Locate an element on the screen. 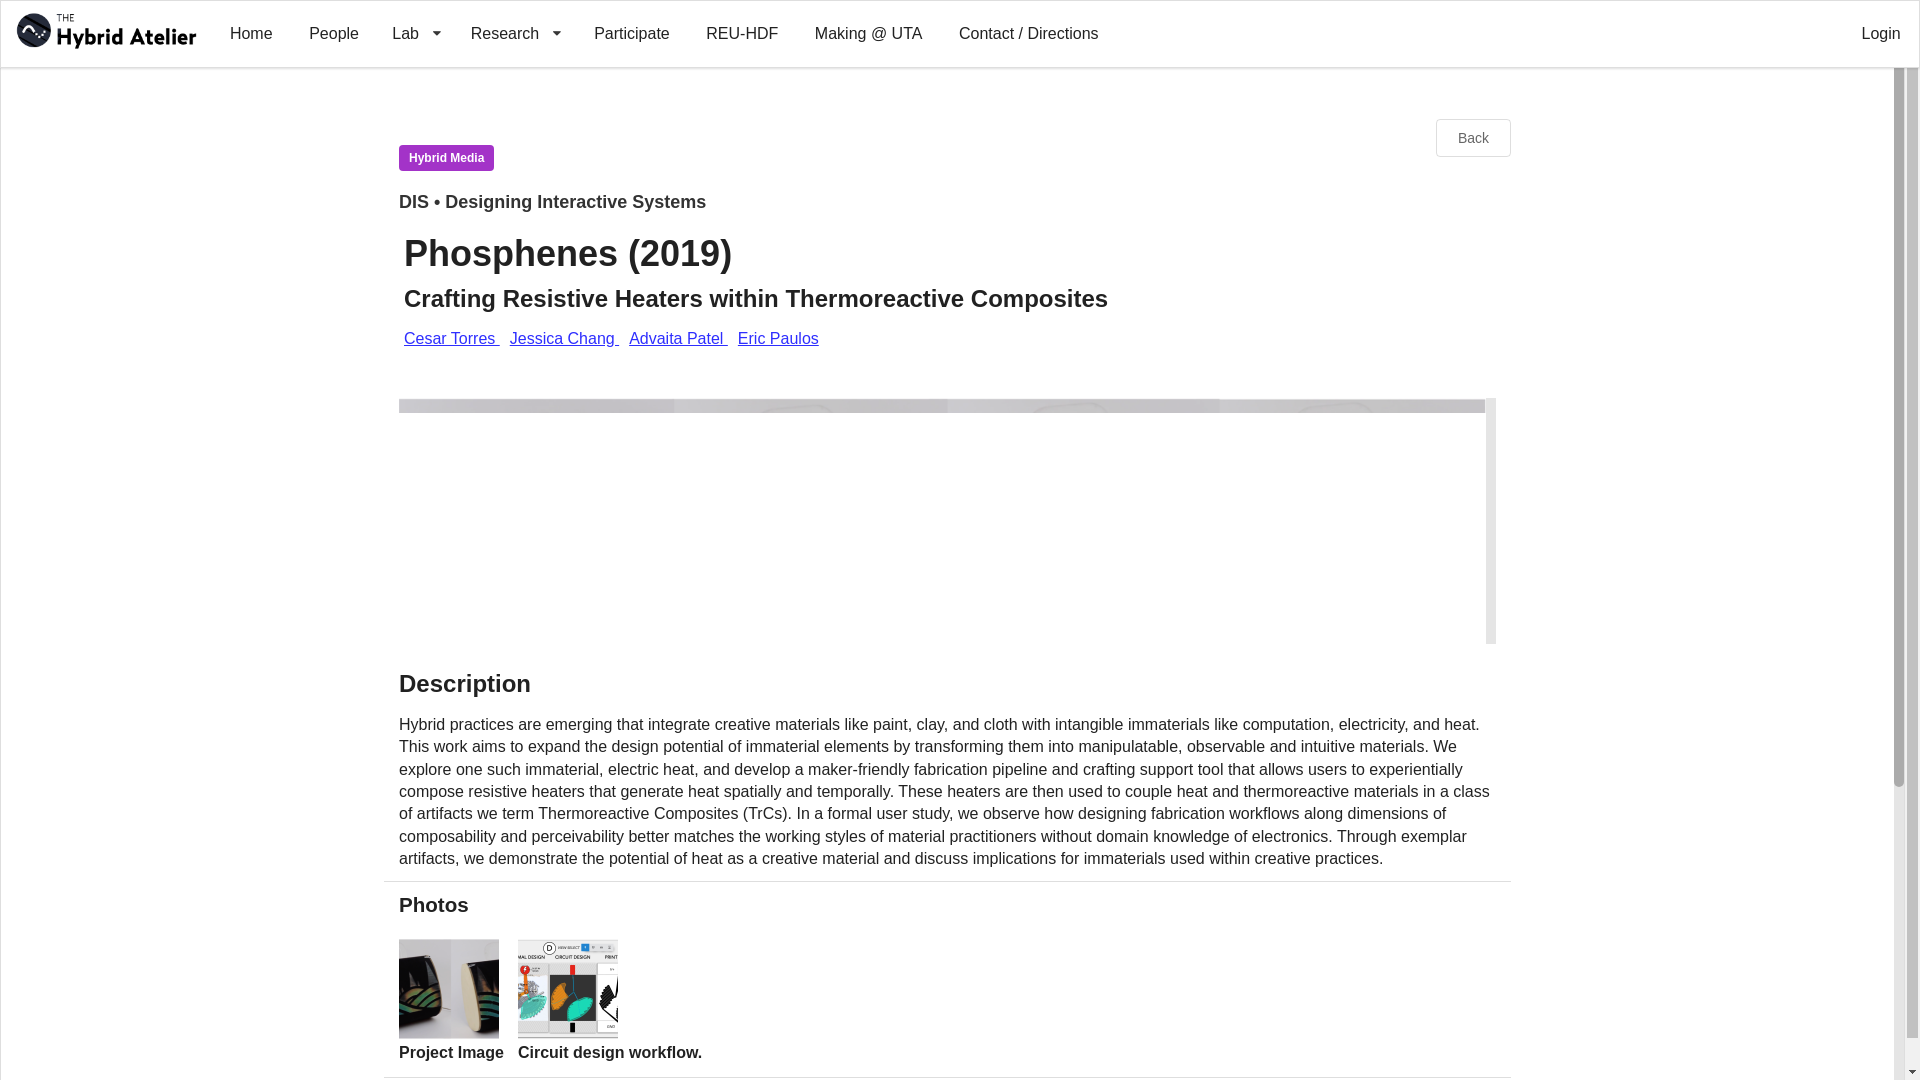 Image resolution: width=1920 pixels, height=1080 pixels. Back is located at coordinates (1472, 137).